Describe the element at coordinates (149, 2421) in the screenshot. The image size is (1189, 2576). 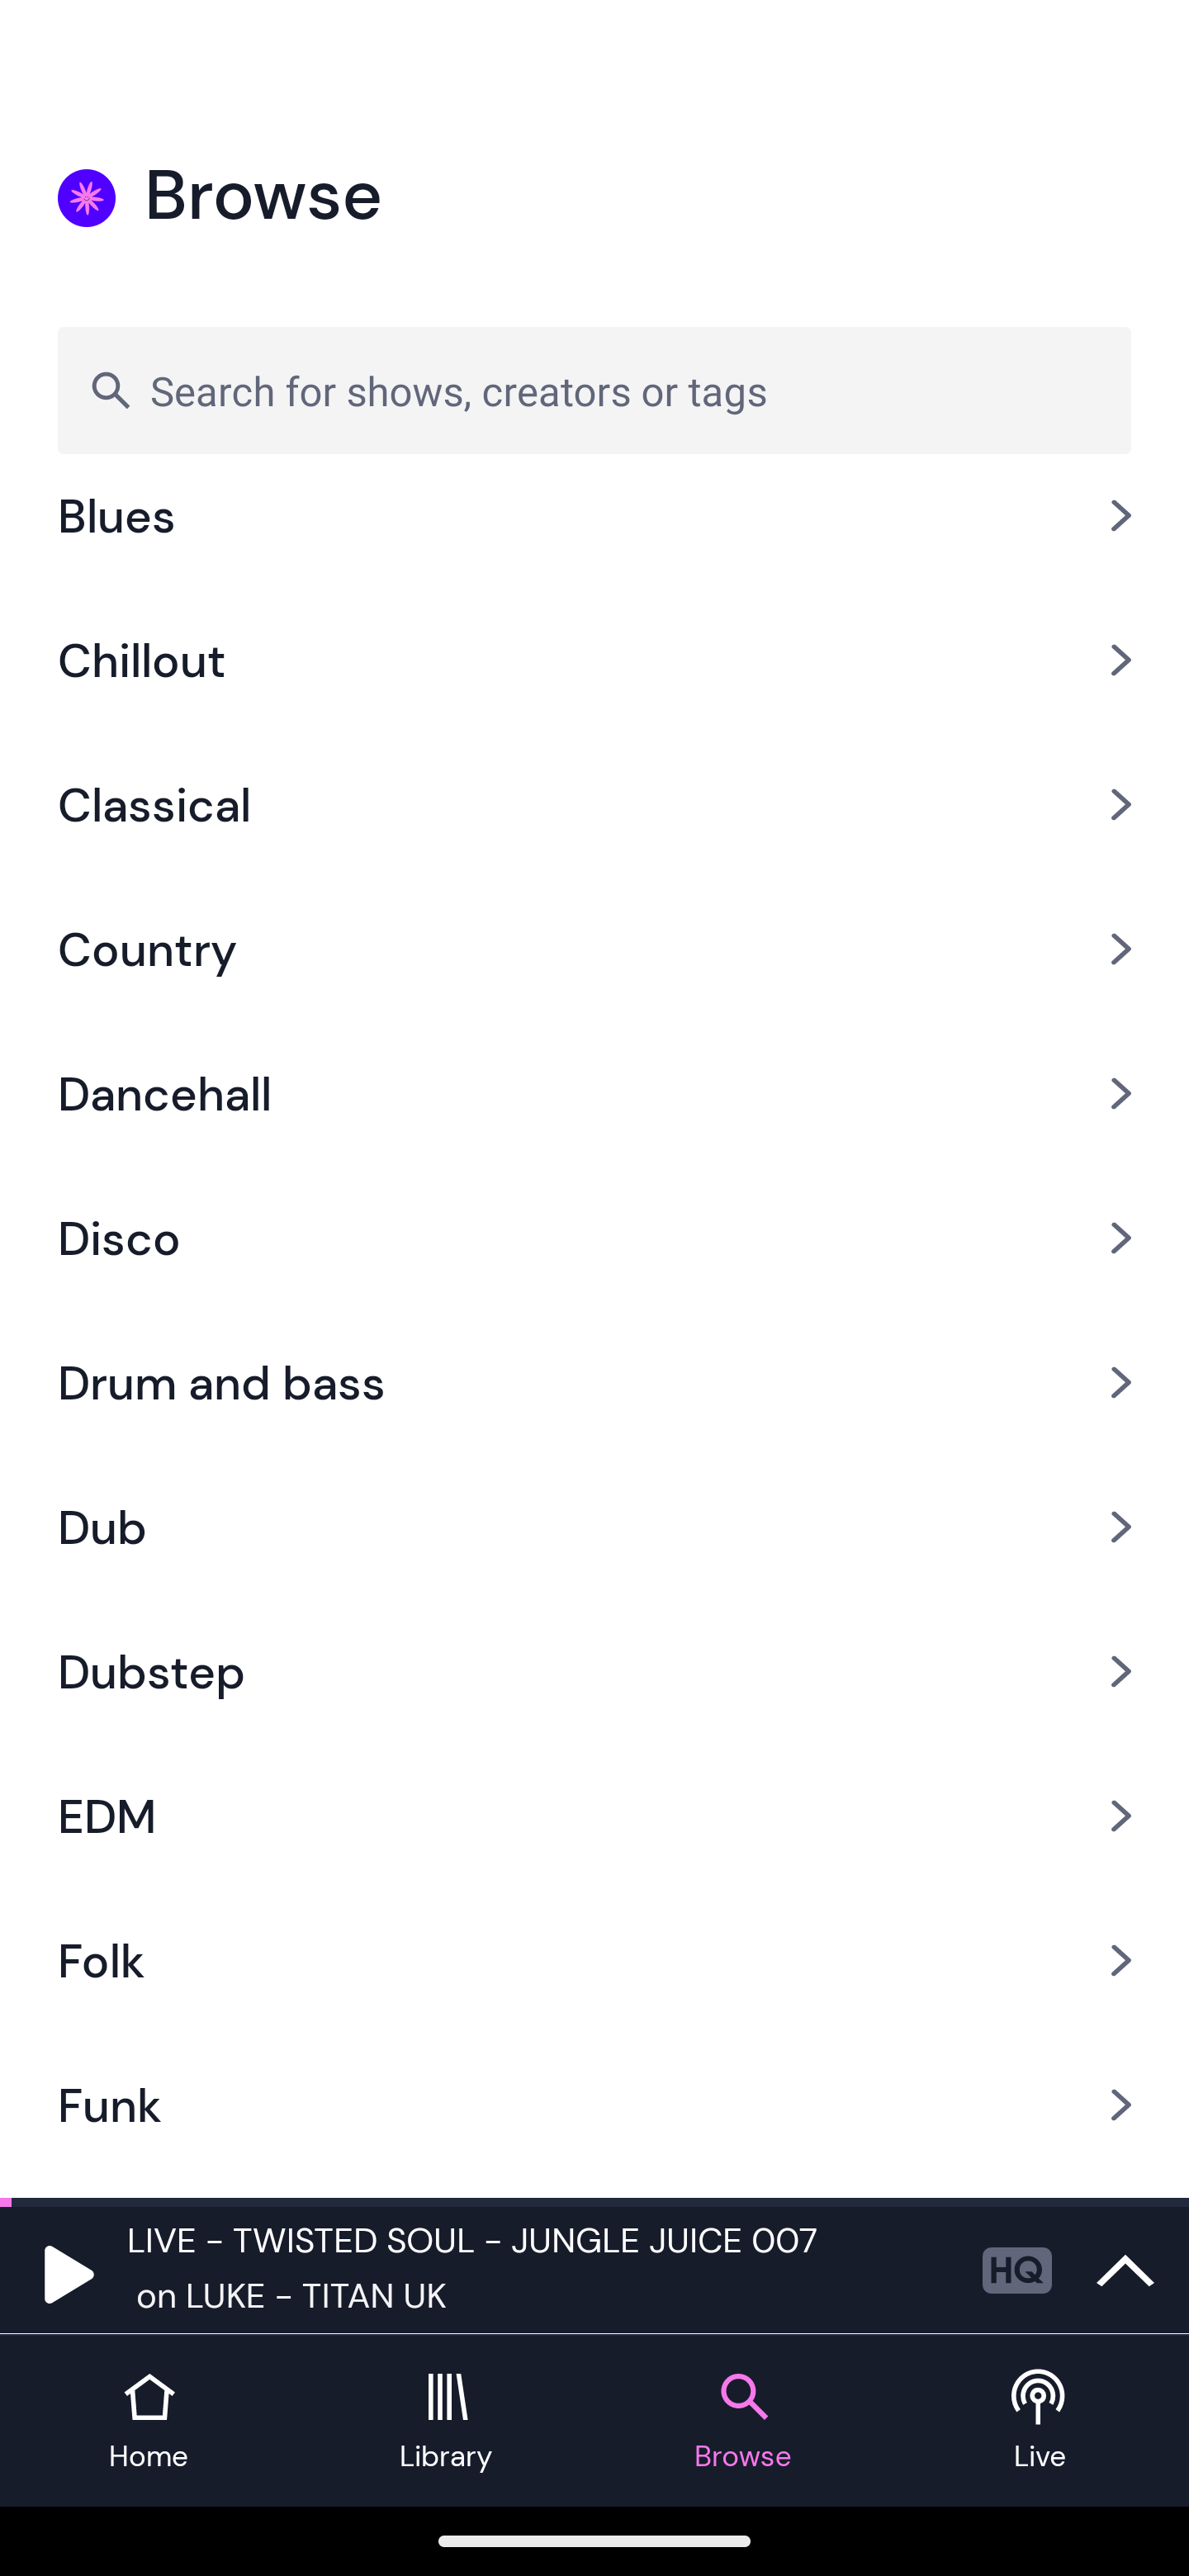
I see `Home tab Home` at that location.